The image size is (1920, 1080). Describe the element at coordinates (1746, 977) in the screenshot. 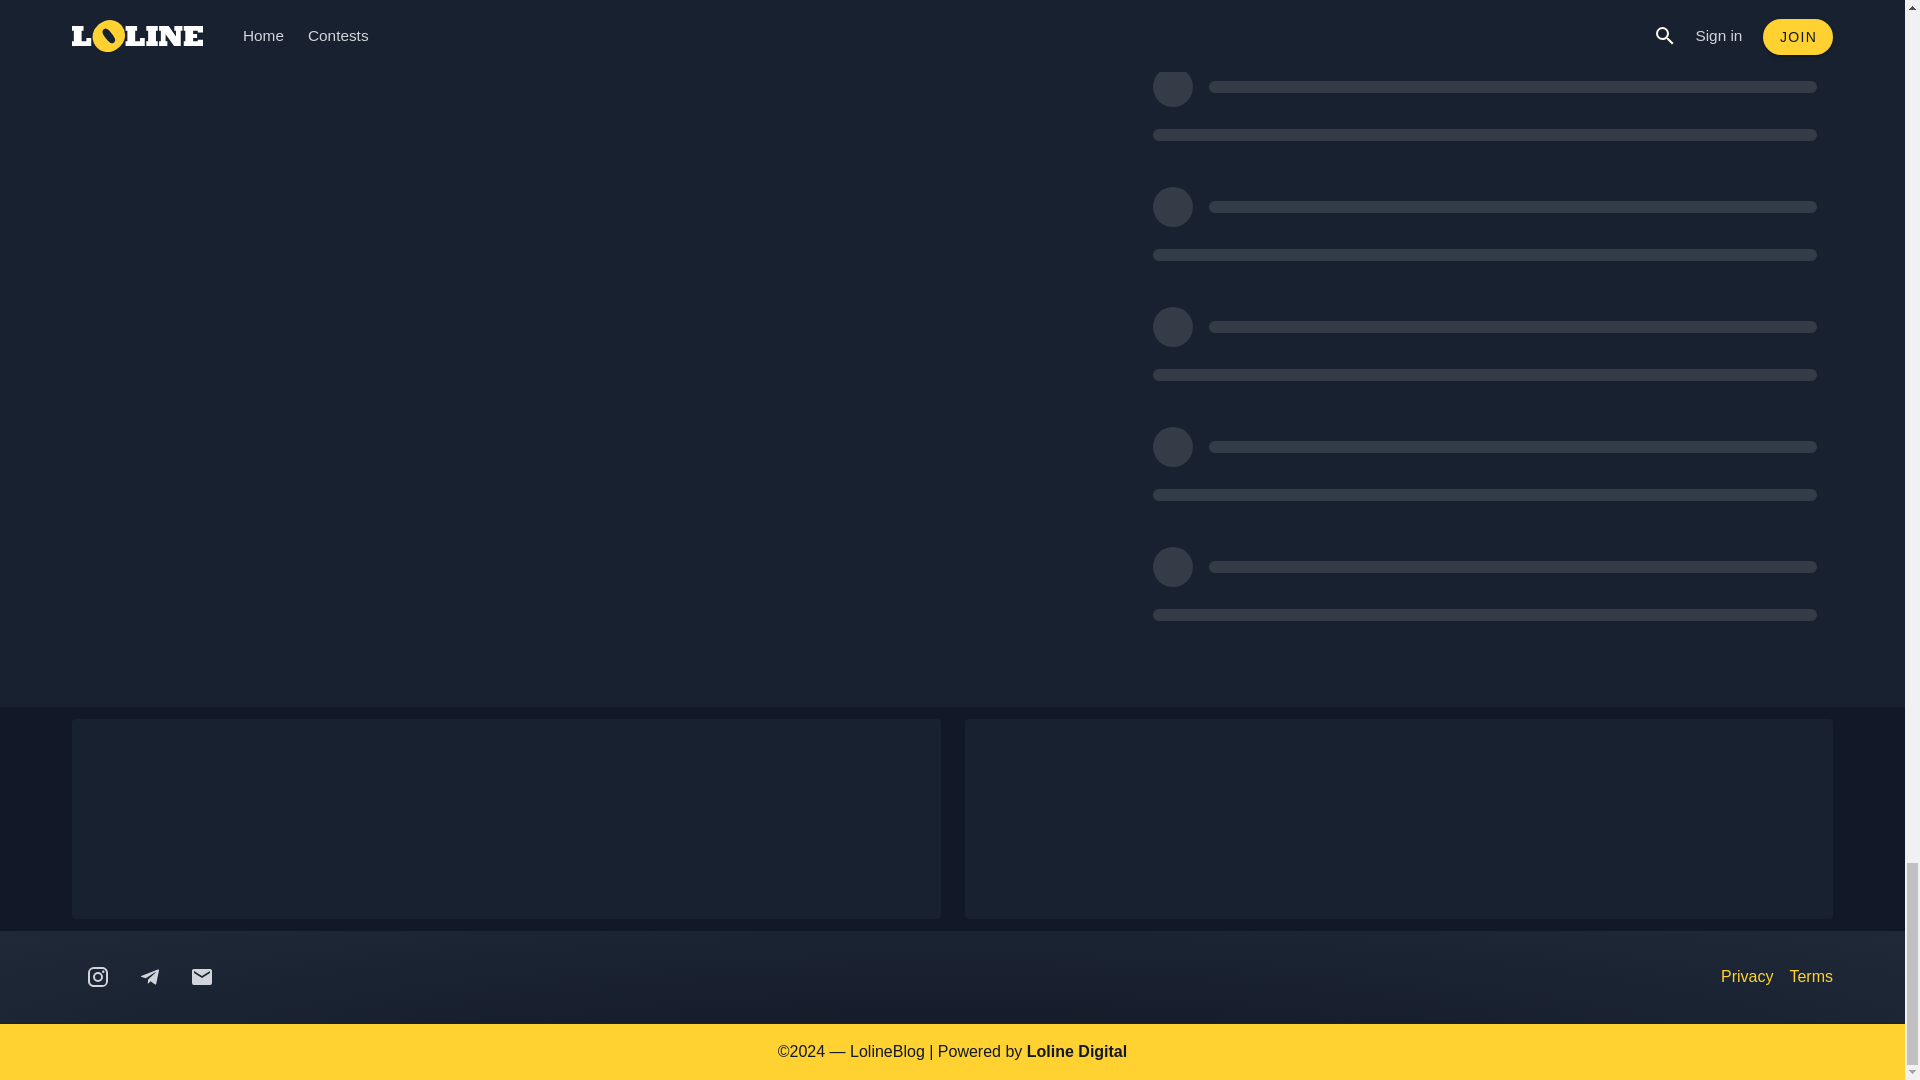

I see `Privacy` at that location.